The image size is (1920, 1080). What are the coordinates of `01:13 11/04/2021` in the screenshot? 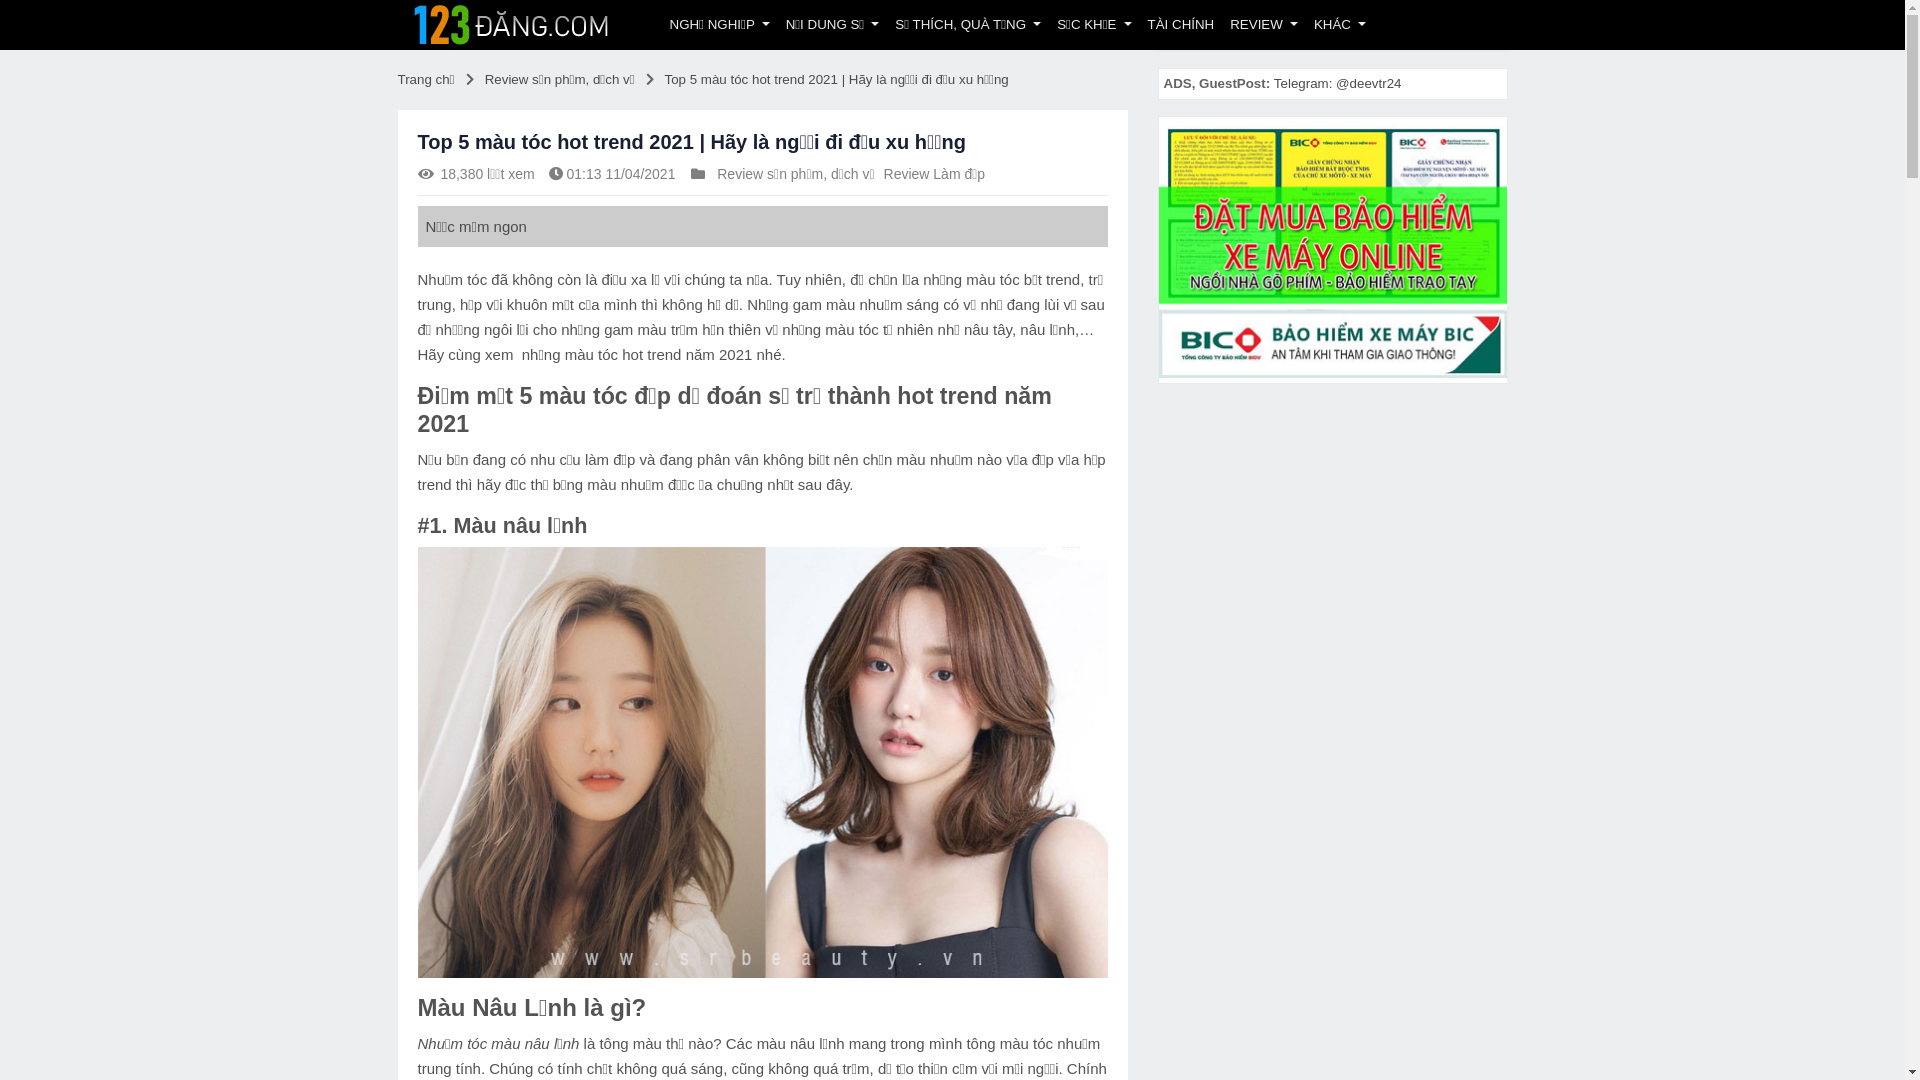 It's located at (620, 174).